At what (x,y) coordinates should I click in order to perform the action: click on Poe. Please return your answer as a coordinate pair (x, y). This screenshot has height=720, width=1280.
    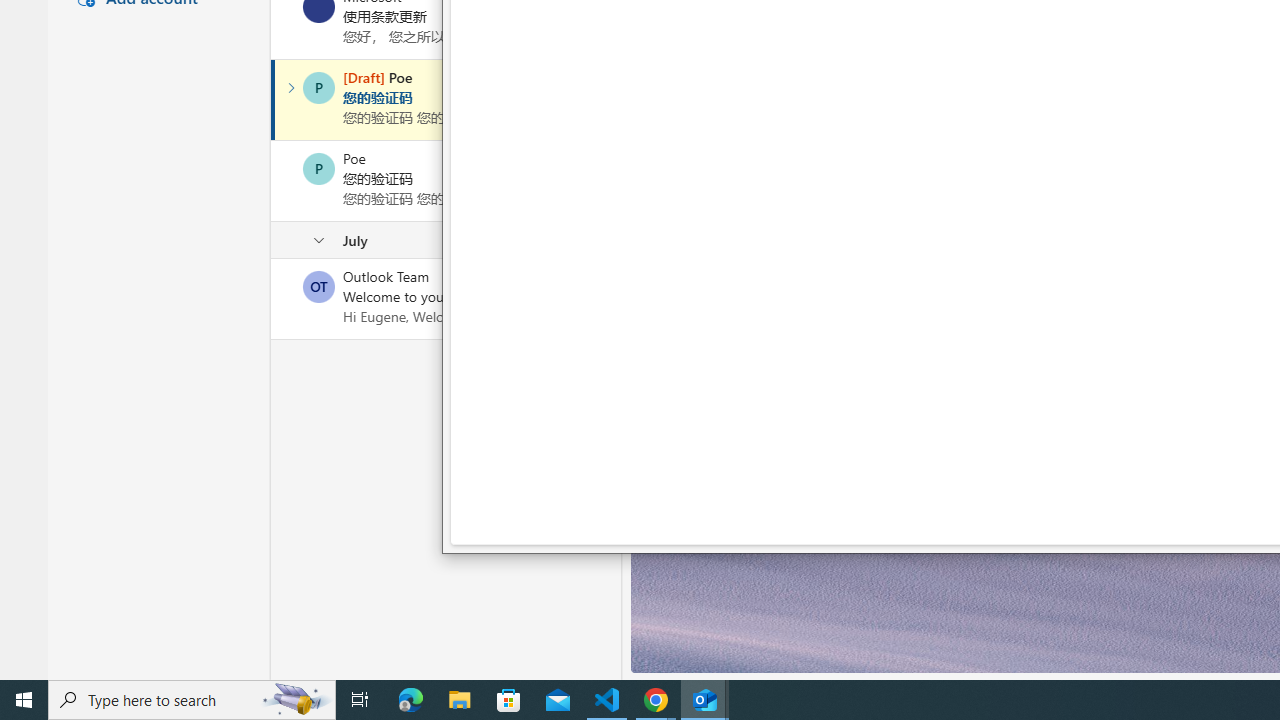
    Looking at the image, I should click on (319, 168).